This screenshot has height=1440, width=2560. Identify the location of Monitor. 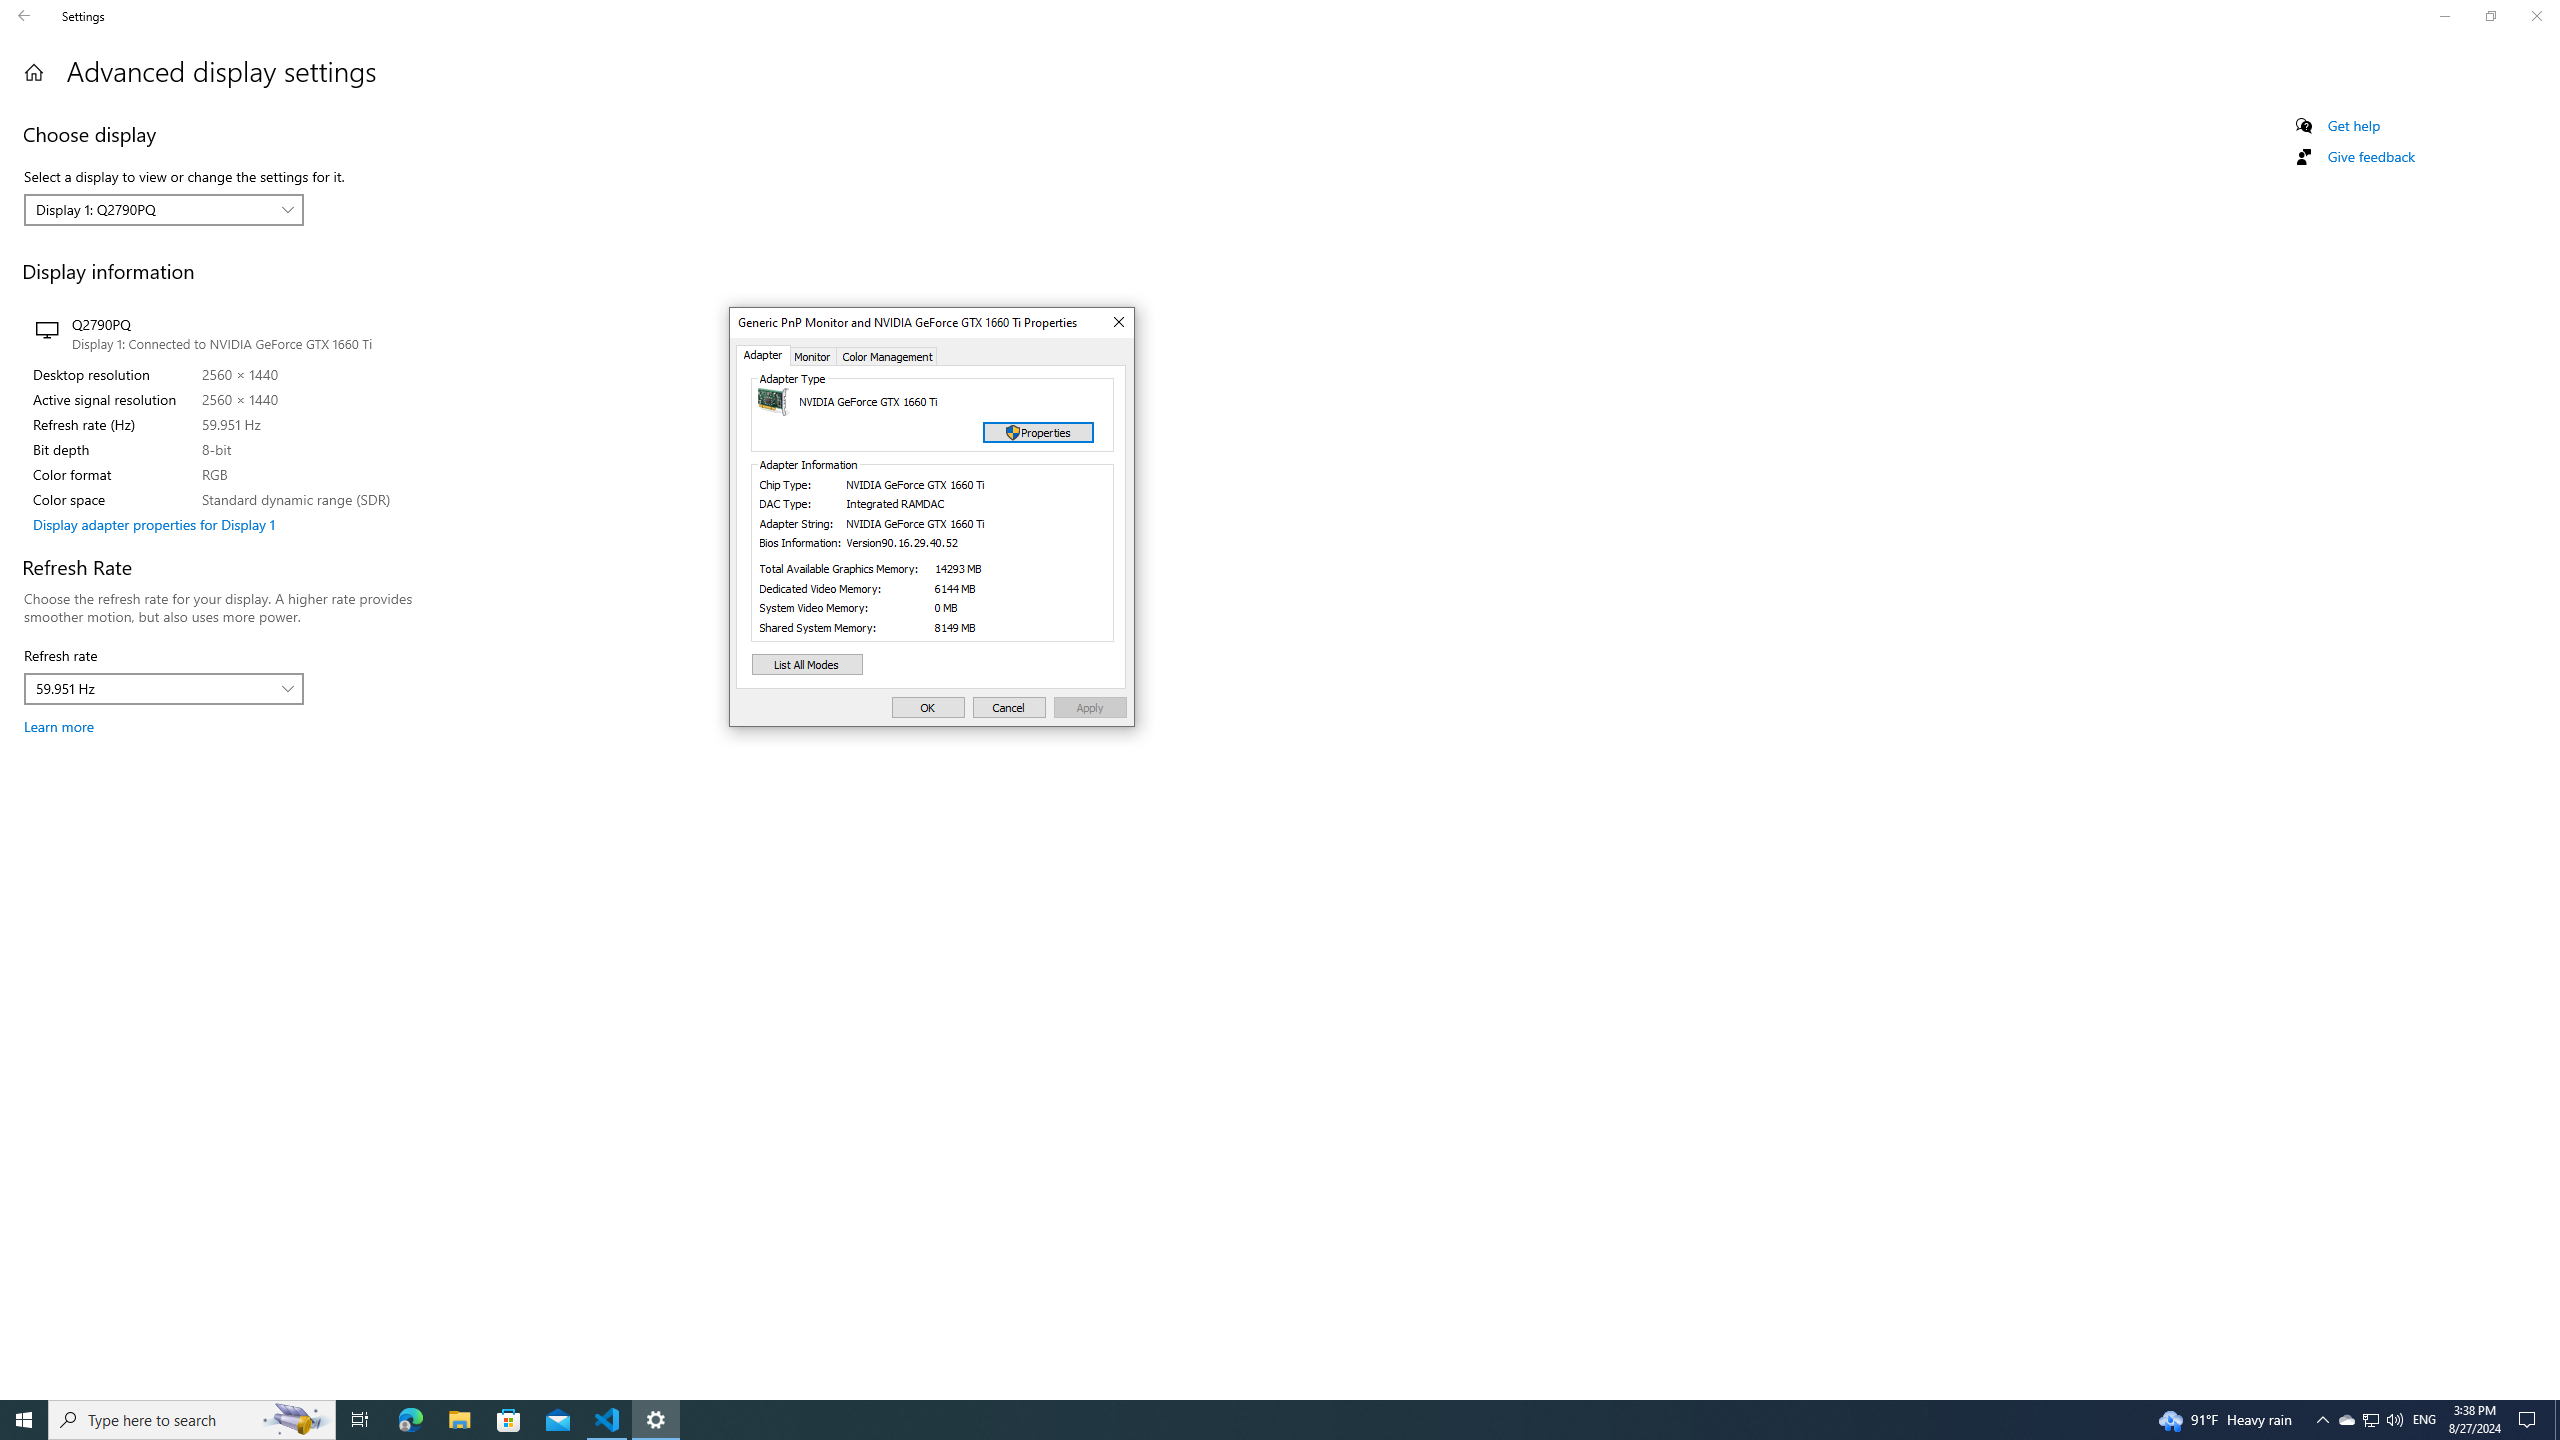
(2370, 1420).